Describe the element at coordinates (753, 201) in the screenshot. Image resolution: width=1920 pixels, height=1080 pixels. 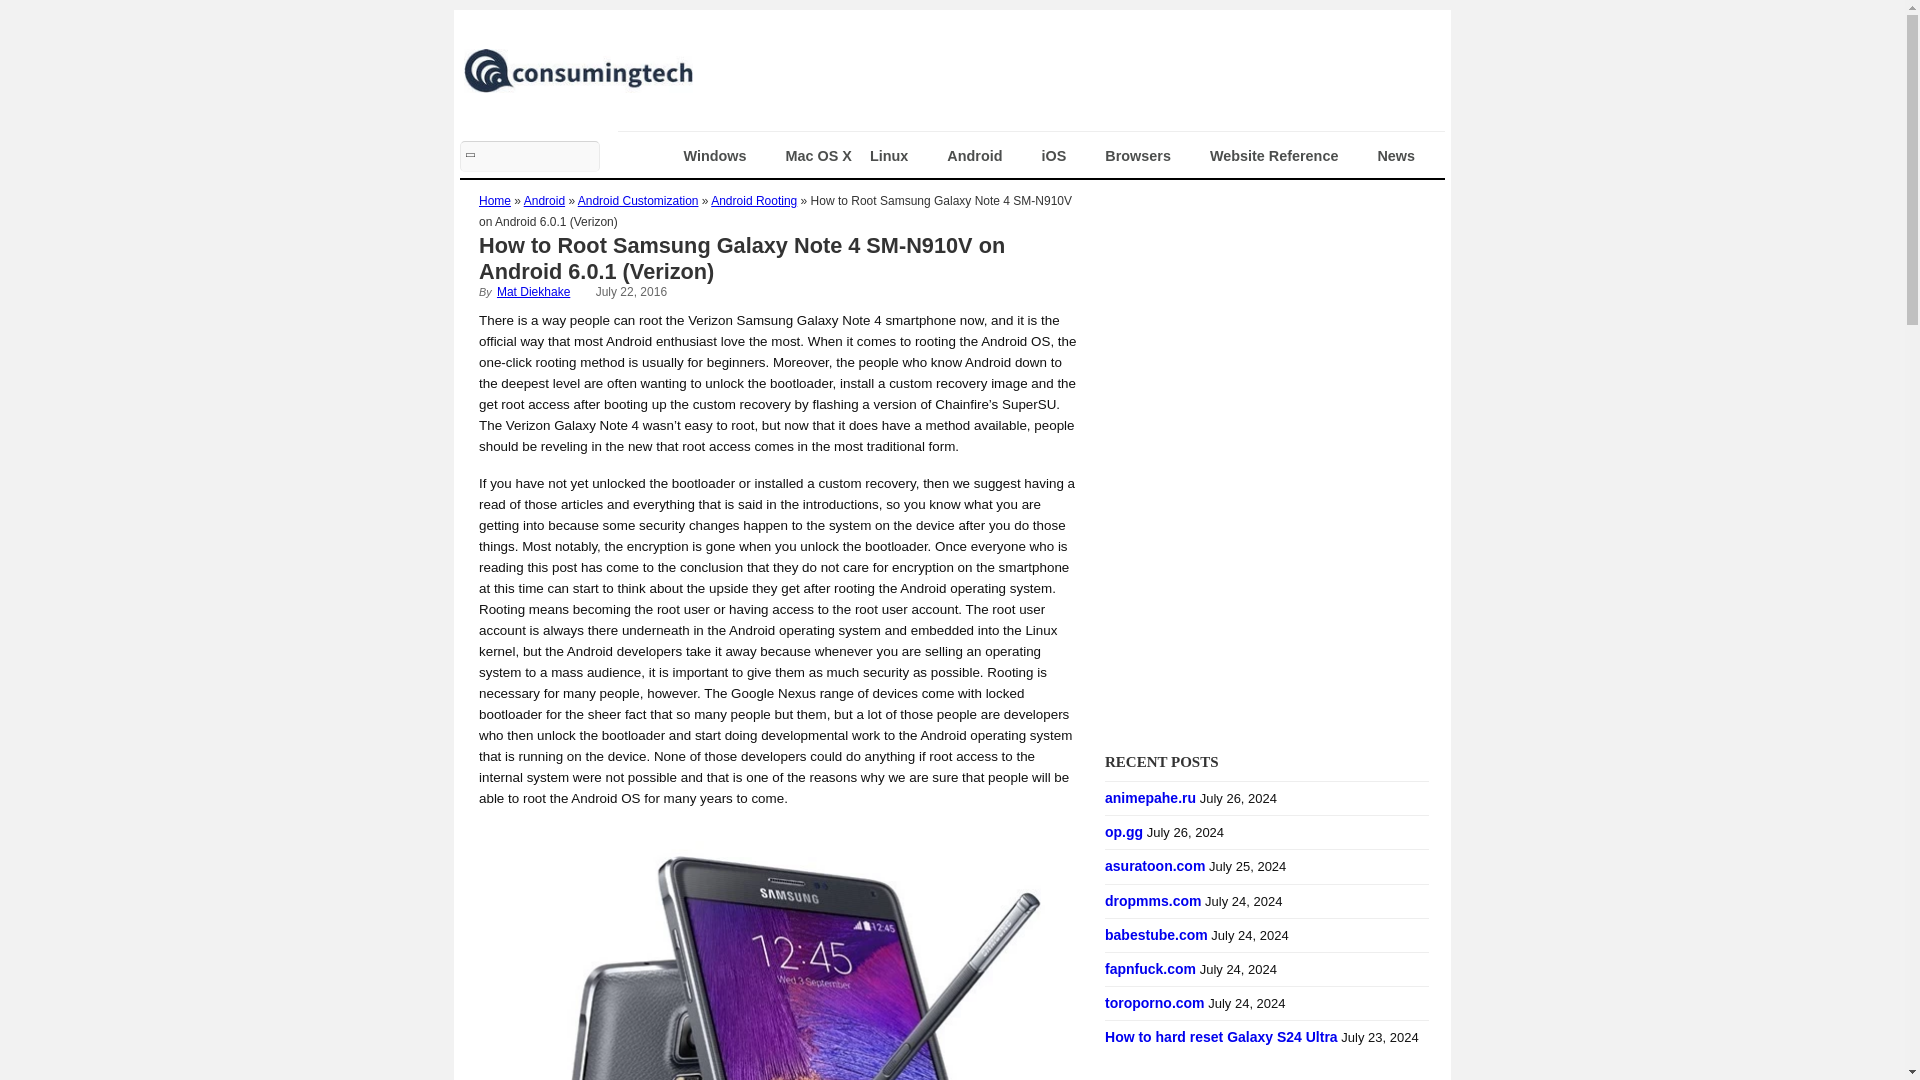
I see `Android Rooting` at that location.